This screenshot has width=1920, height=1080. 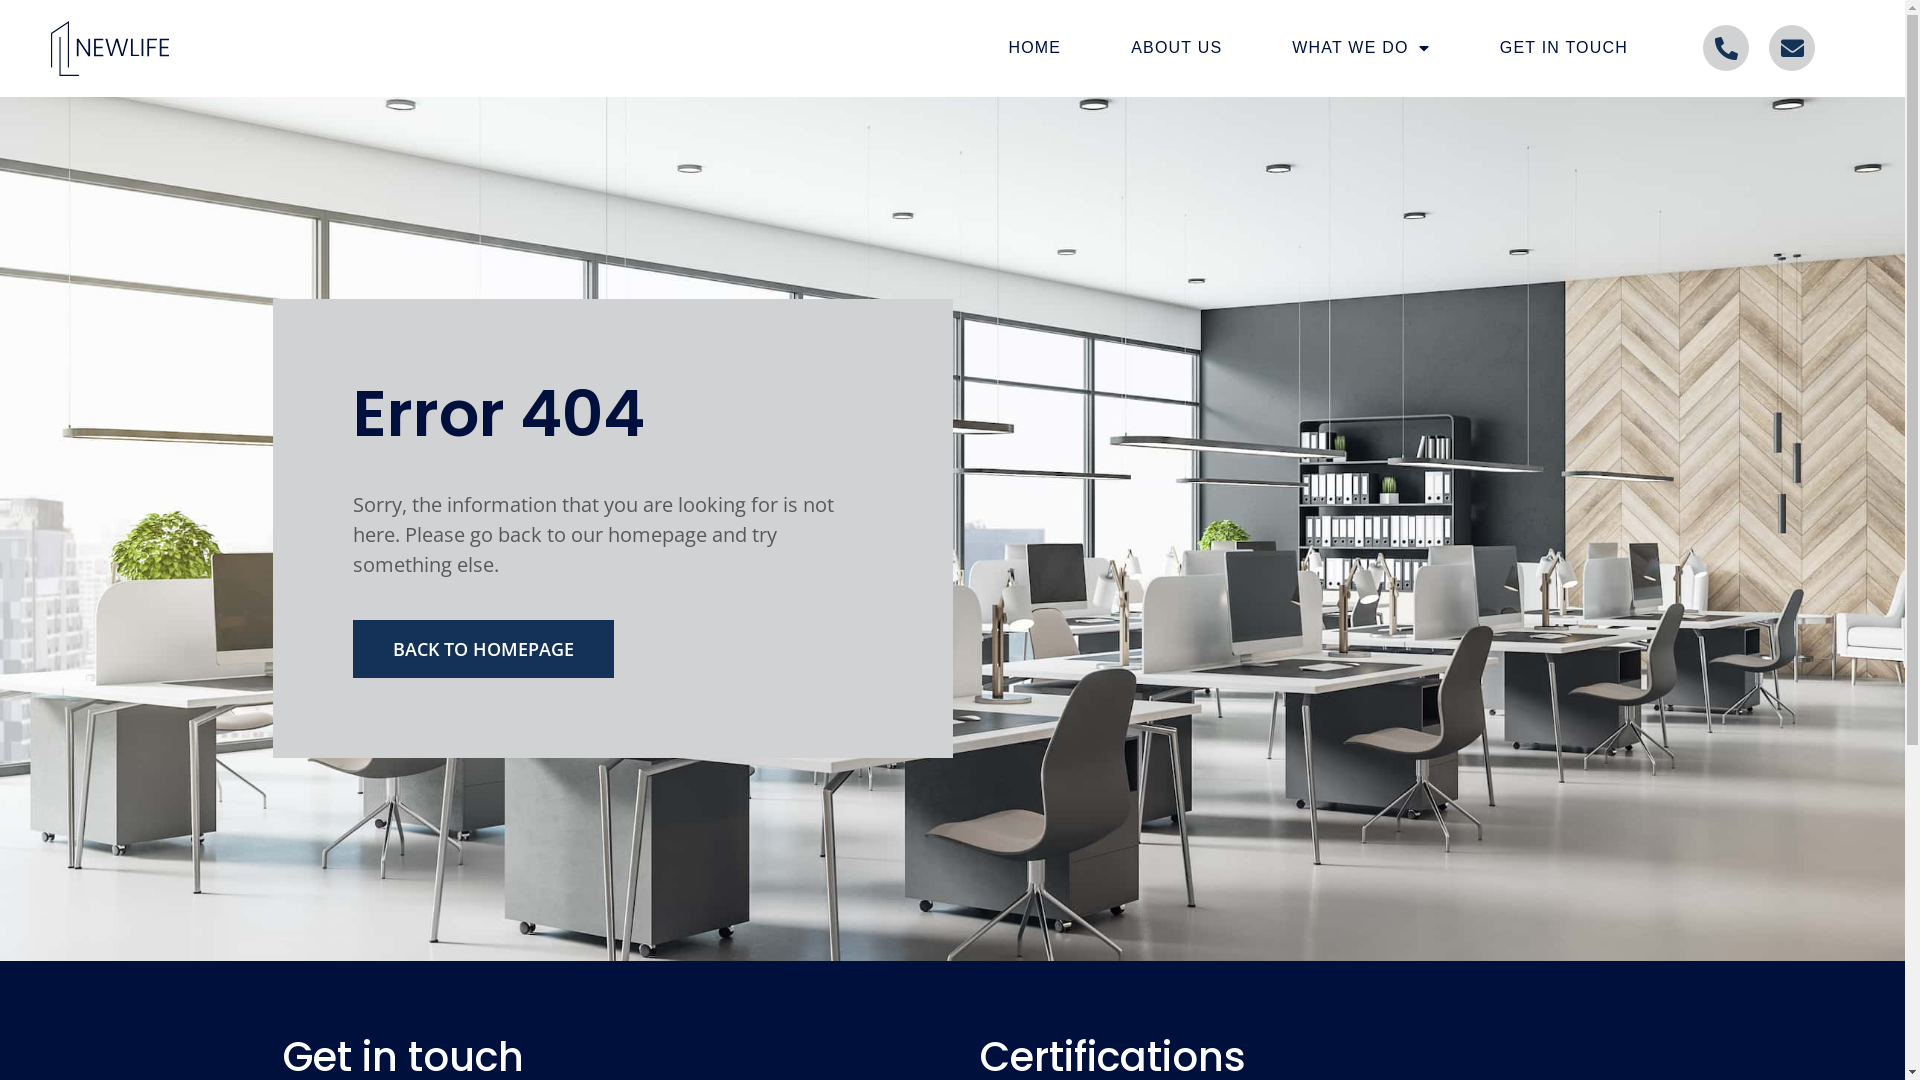 I want to click on BACK TO HOMEPAGE, so click(x=482, y=649).